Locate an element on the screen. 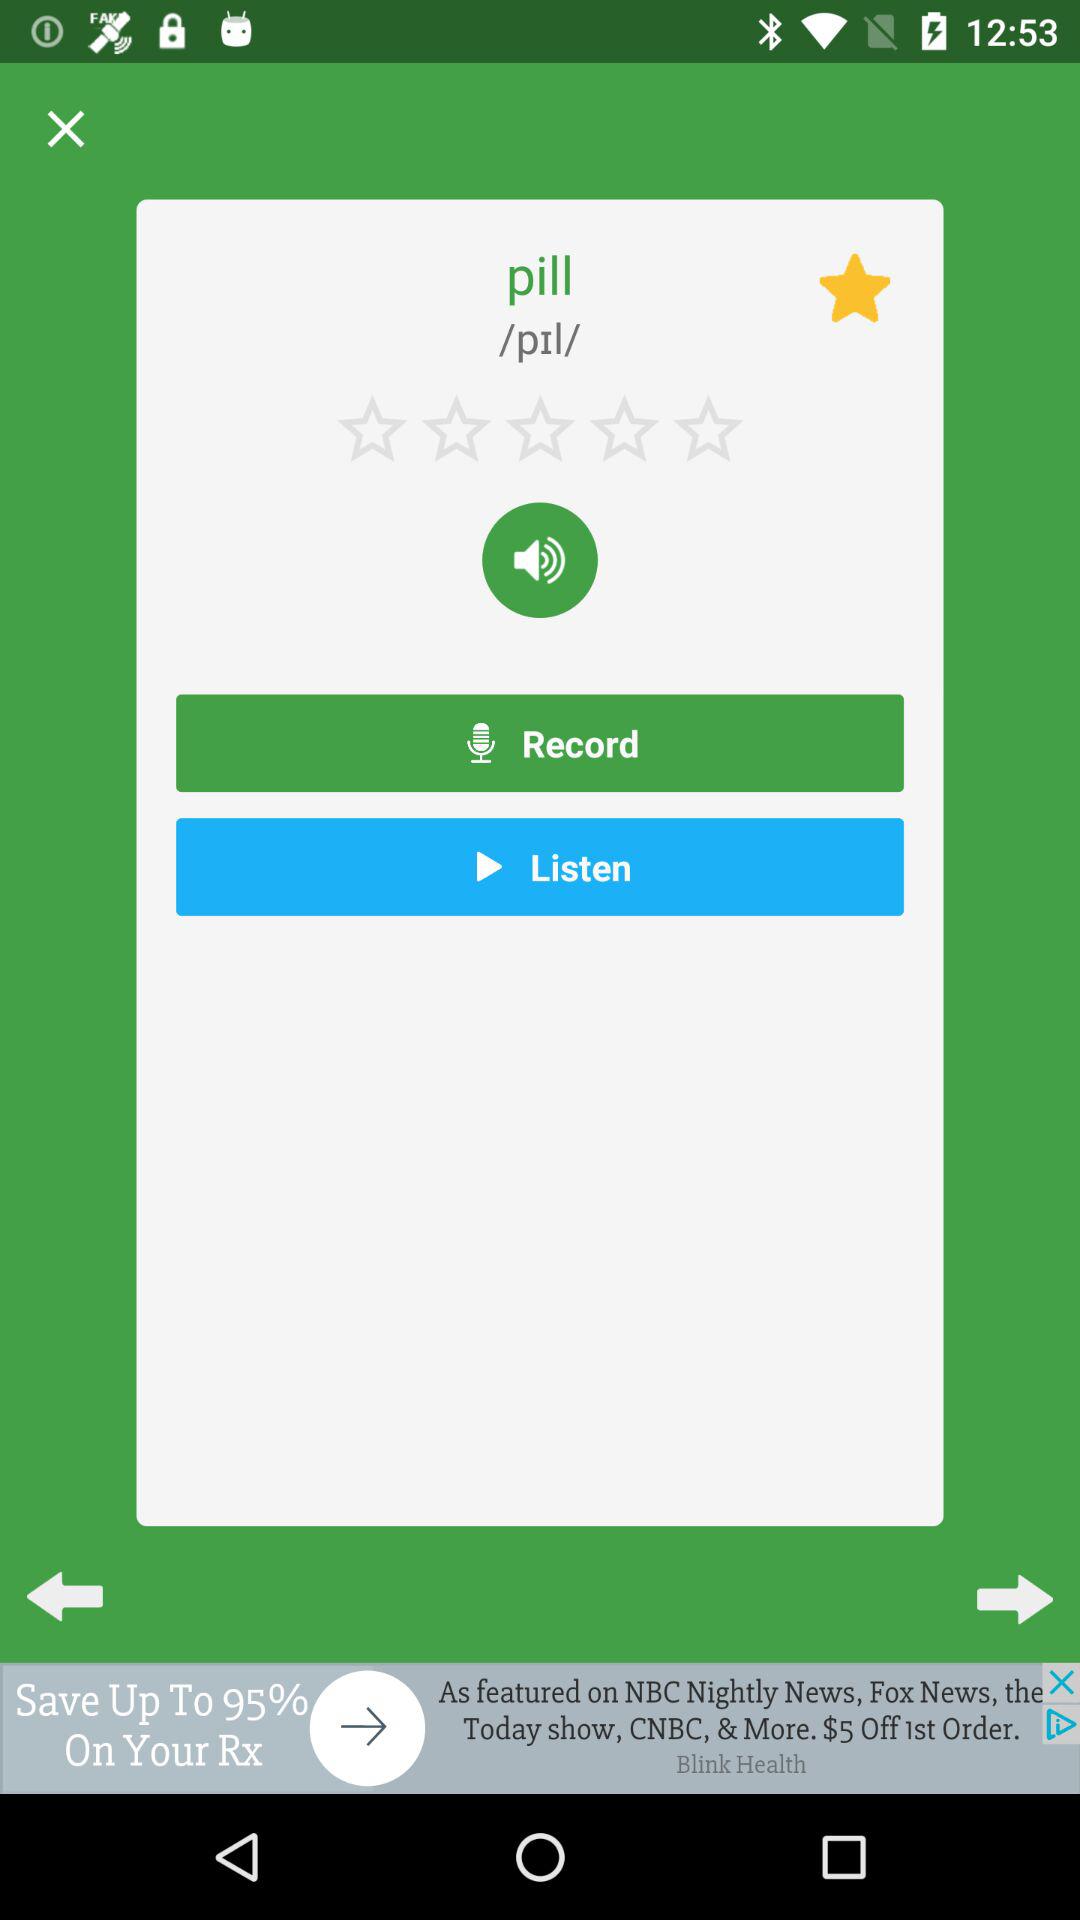 Image resolution: width=1080 pixels, height=1920 pixels. go to back is located at coordinates (540, 1728).